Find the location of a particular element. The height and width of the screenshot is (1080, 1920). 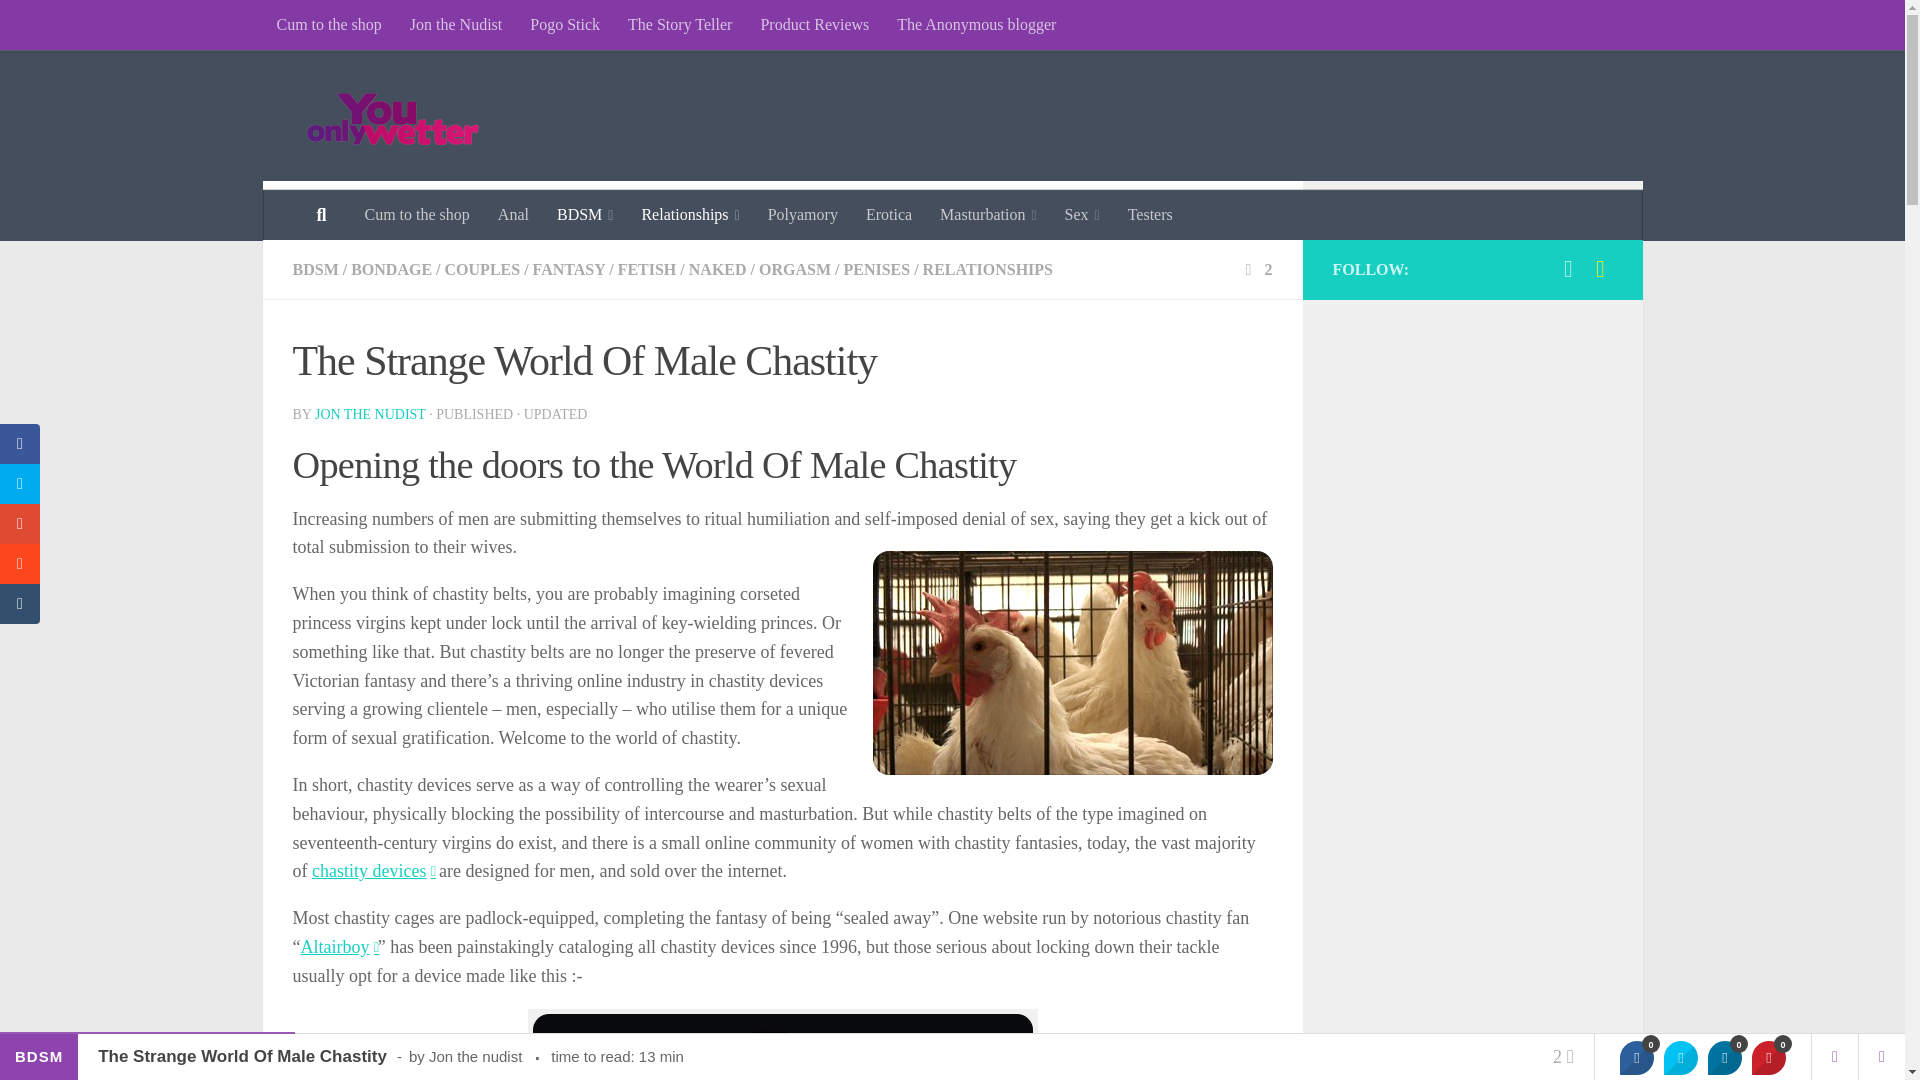

Cum to the shop is located at coordinates (416, 214).